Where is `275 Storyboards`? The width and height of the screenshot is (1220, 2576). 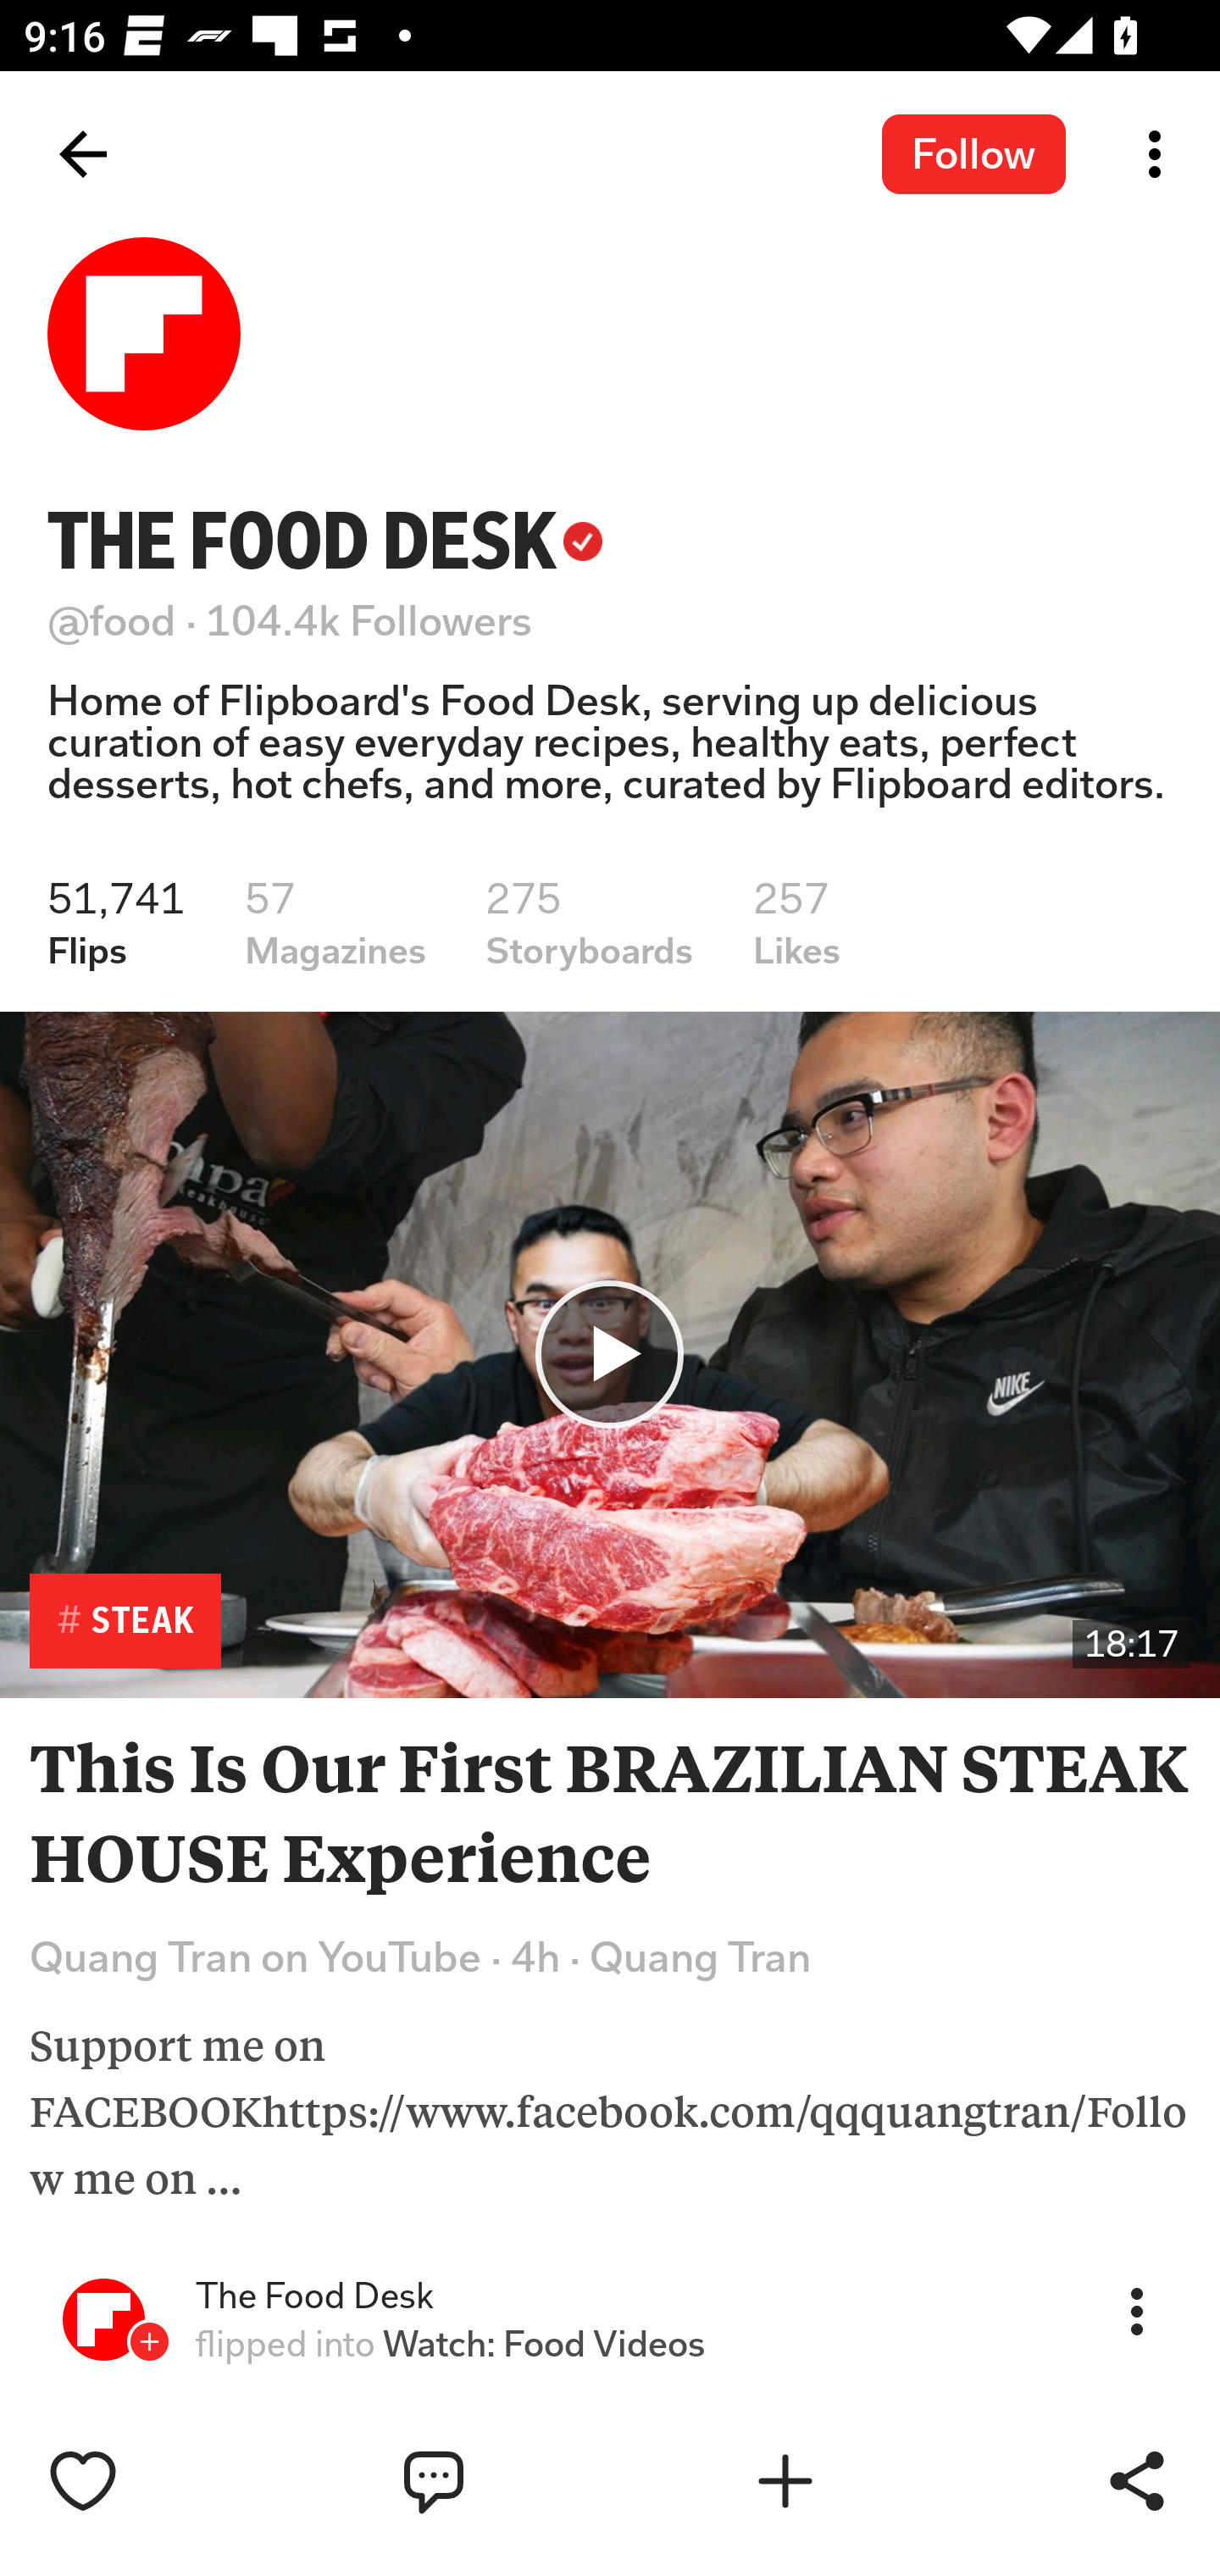
275 Storyboards is located at coordinates (590, 924).